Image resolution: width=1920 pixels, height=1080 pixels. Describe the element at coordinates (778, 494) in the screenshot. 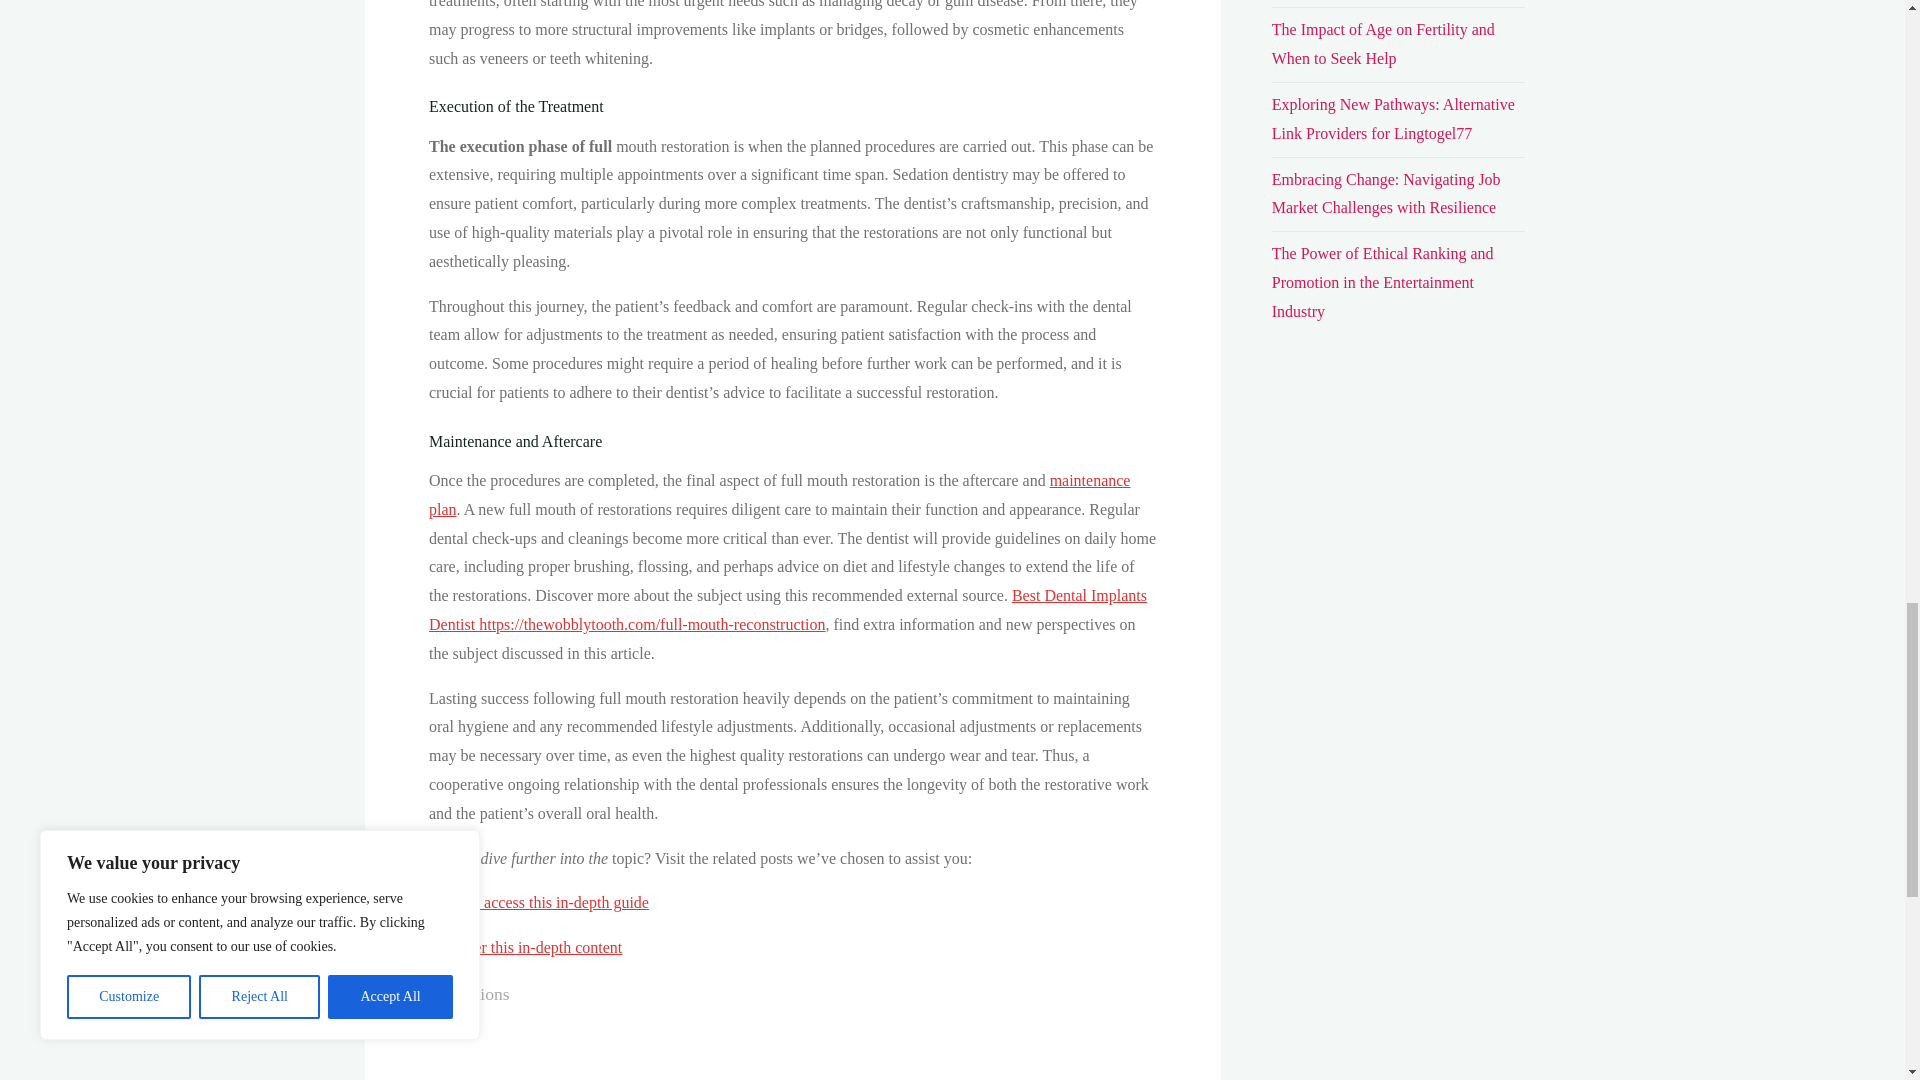

I see `maintenance plan` at that location.